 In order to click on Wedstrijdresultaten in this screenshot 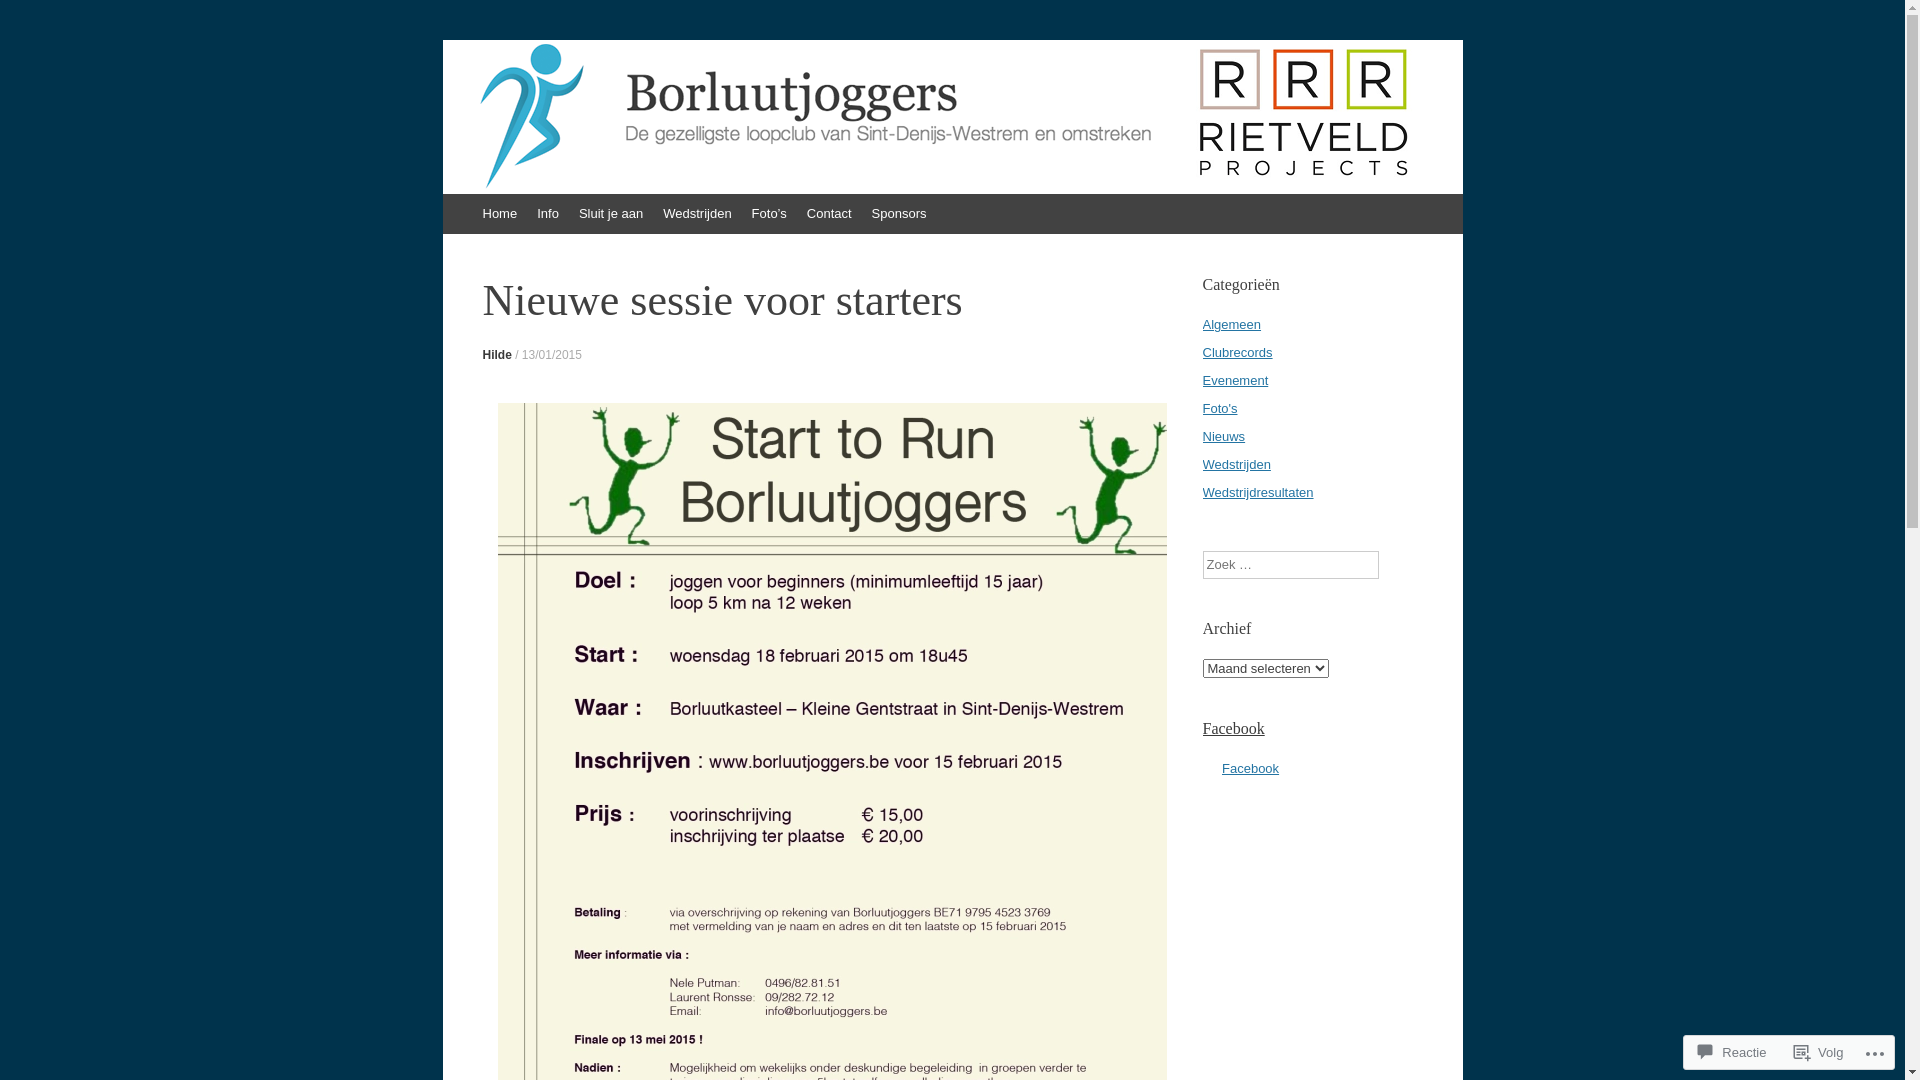, I will do `click(1258, 492)`.